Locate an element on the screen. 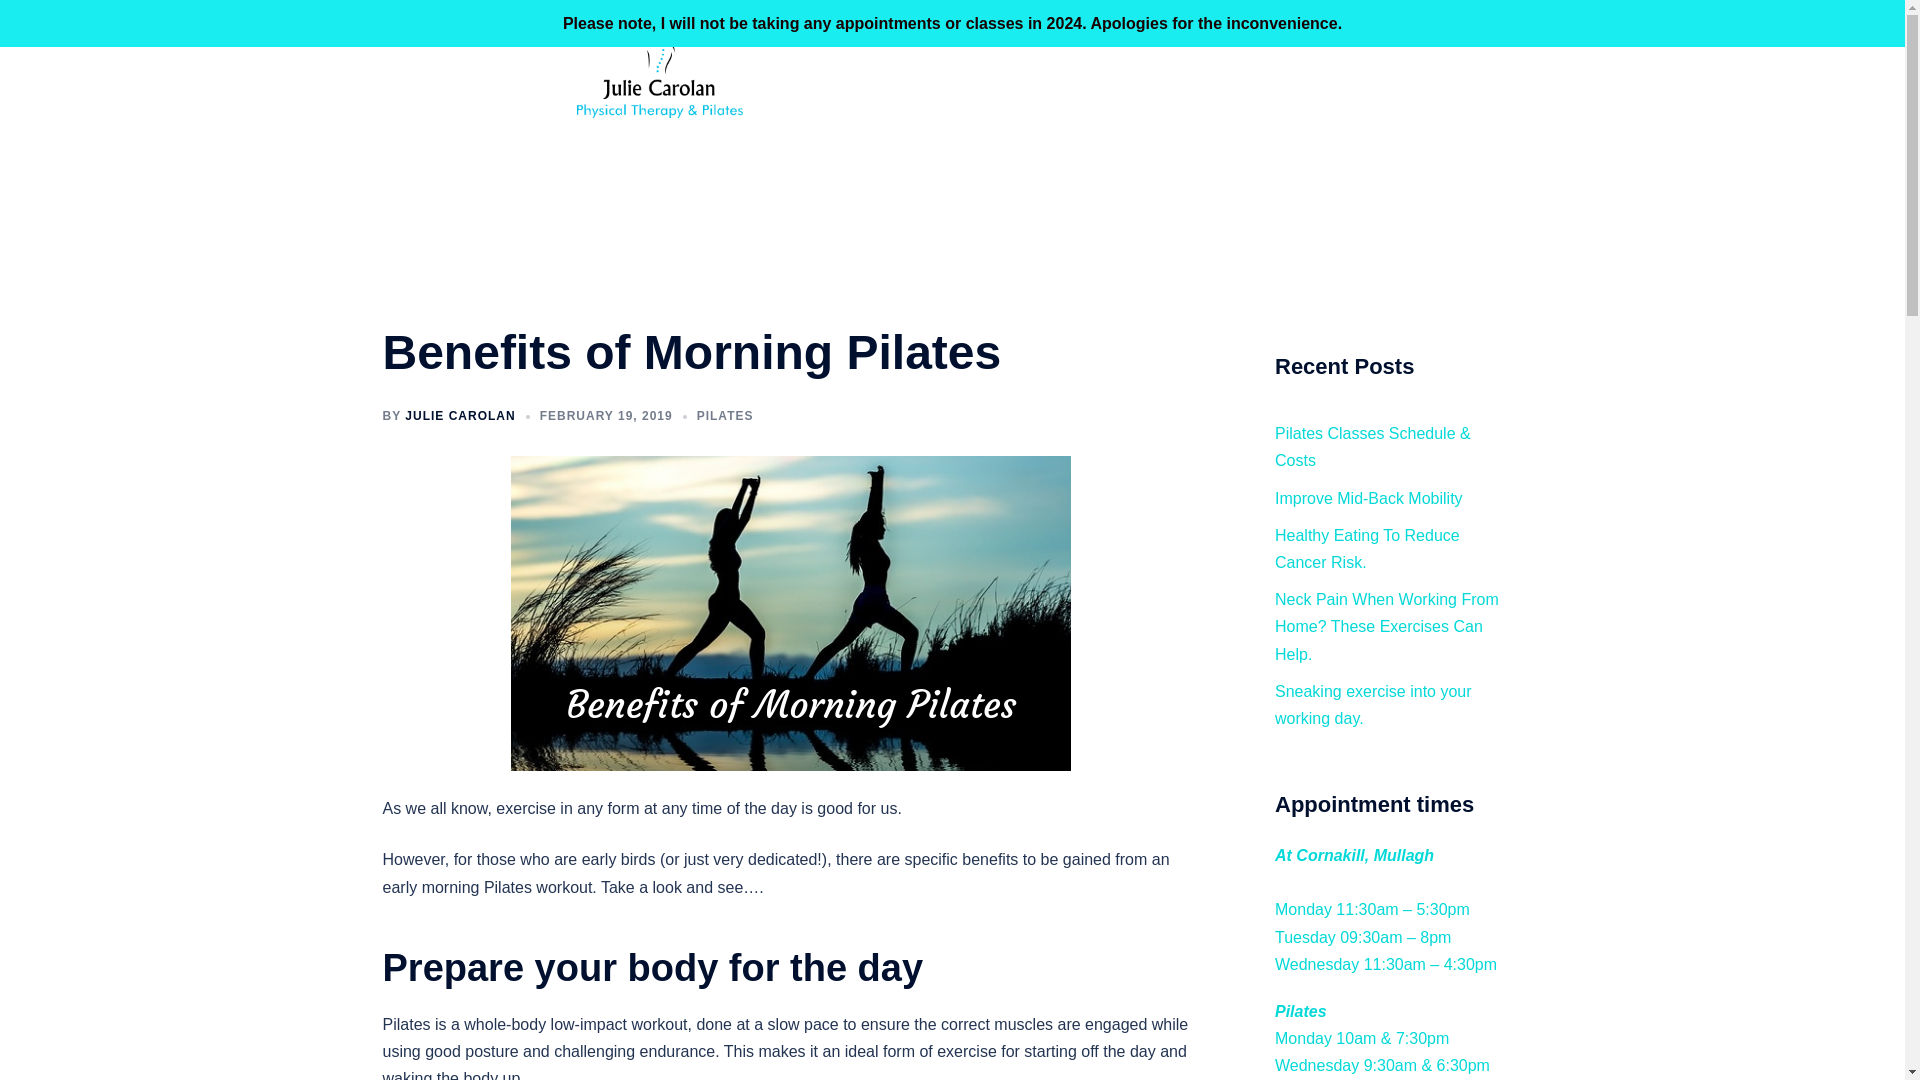 The width and height of the screenshot is (1920, 1080). Healthy Eating To Reduce Cancer Risk. is located at coordinates (1366, 549).